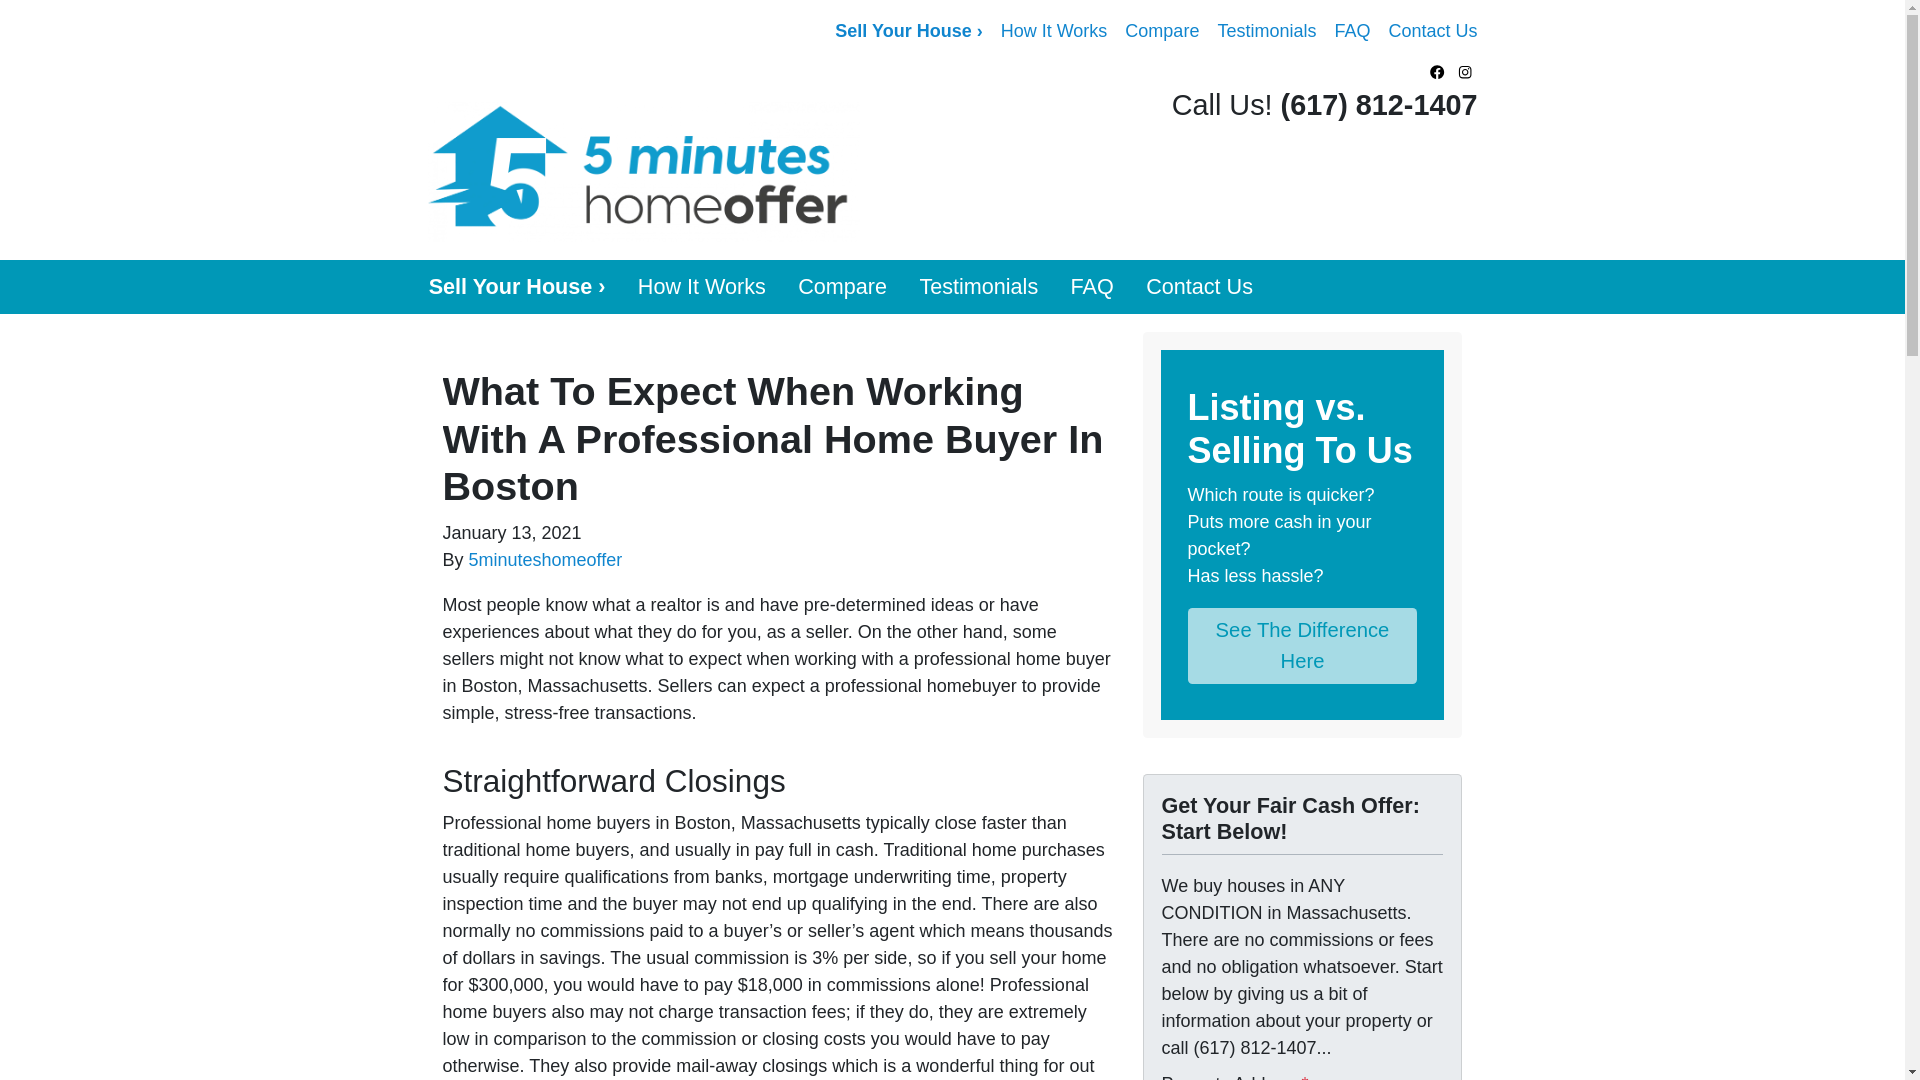 This screenshot has height=1080, width=1920. Describe the element at coordinates (1200, 287) in the screenshot. I see `Contact Us` at that location.